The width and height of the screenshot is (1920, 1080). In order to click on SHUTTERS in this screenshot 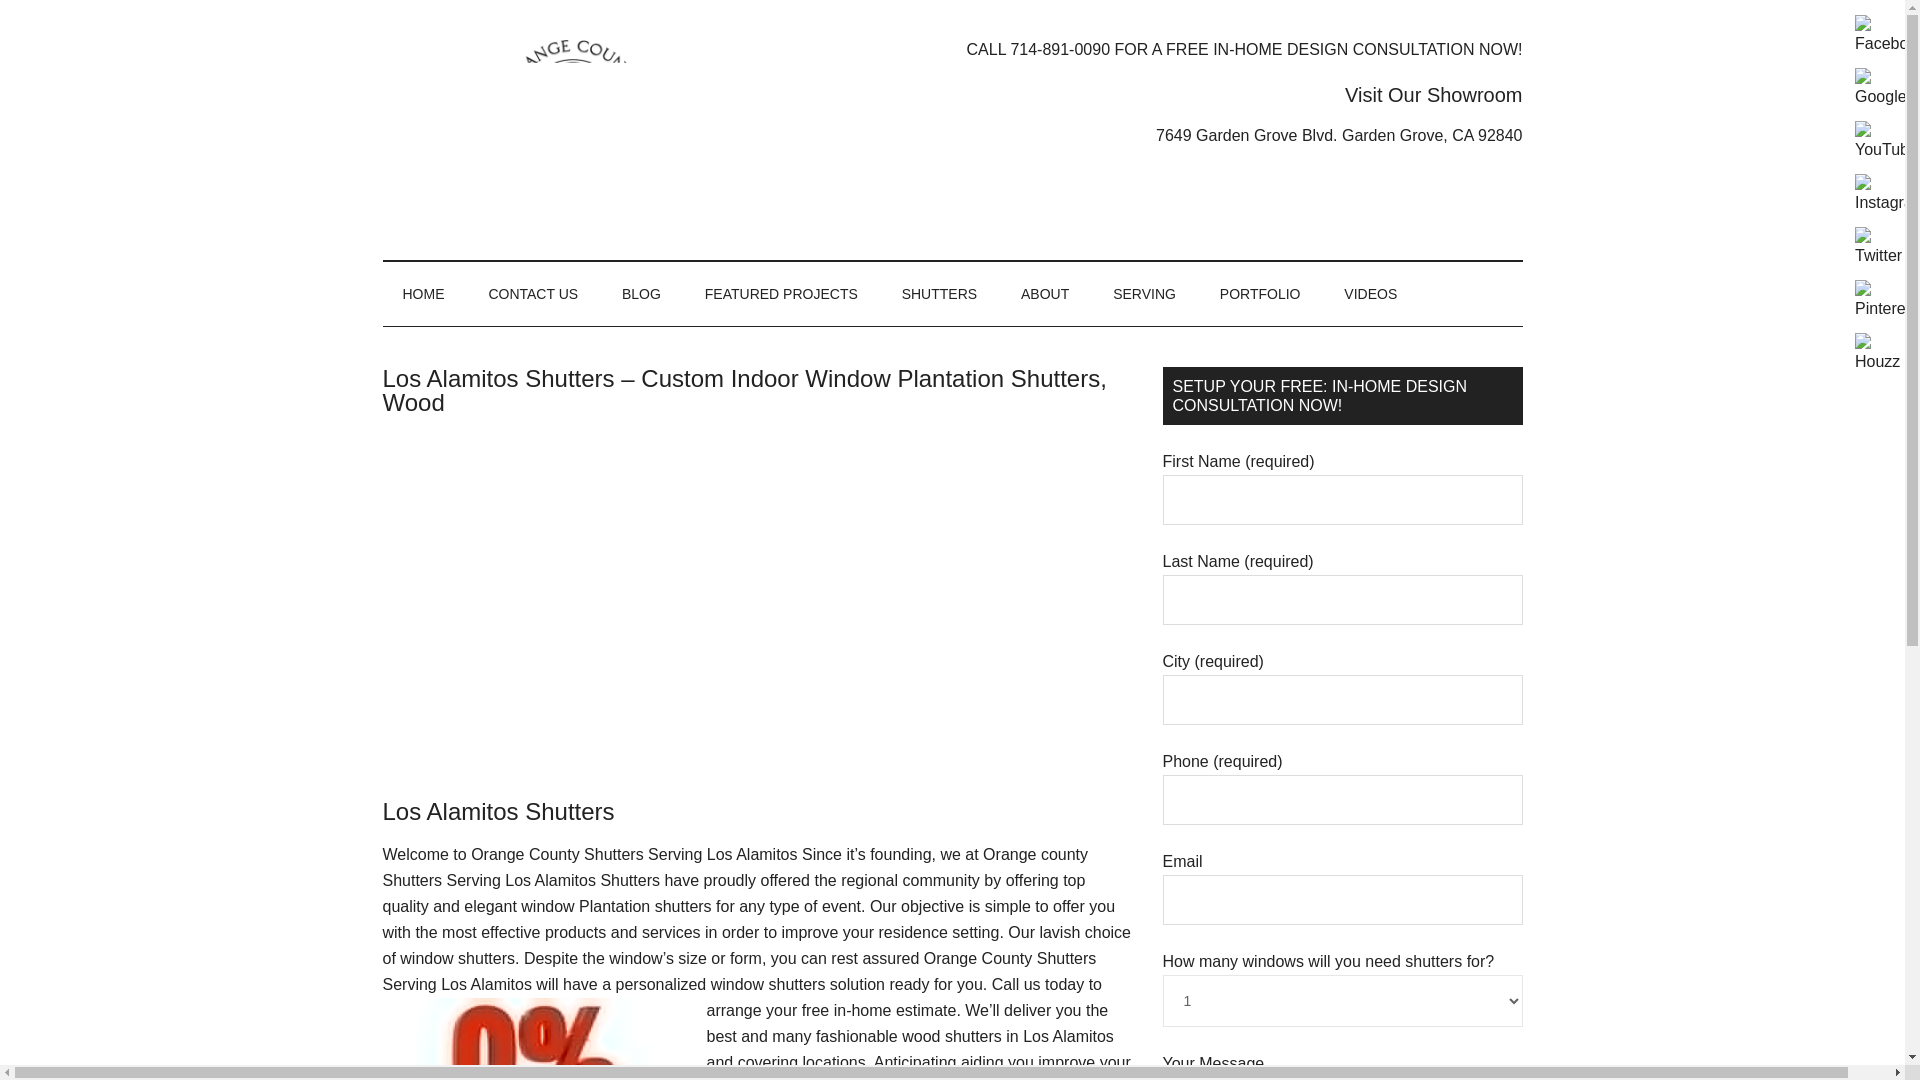, I will do `click(938, 294)`.